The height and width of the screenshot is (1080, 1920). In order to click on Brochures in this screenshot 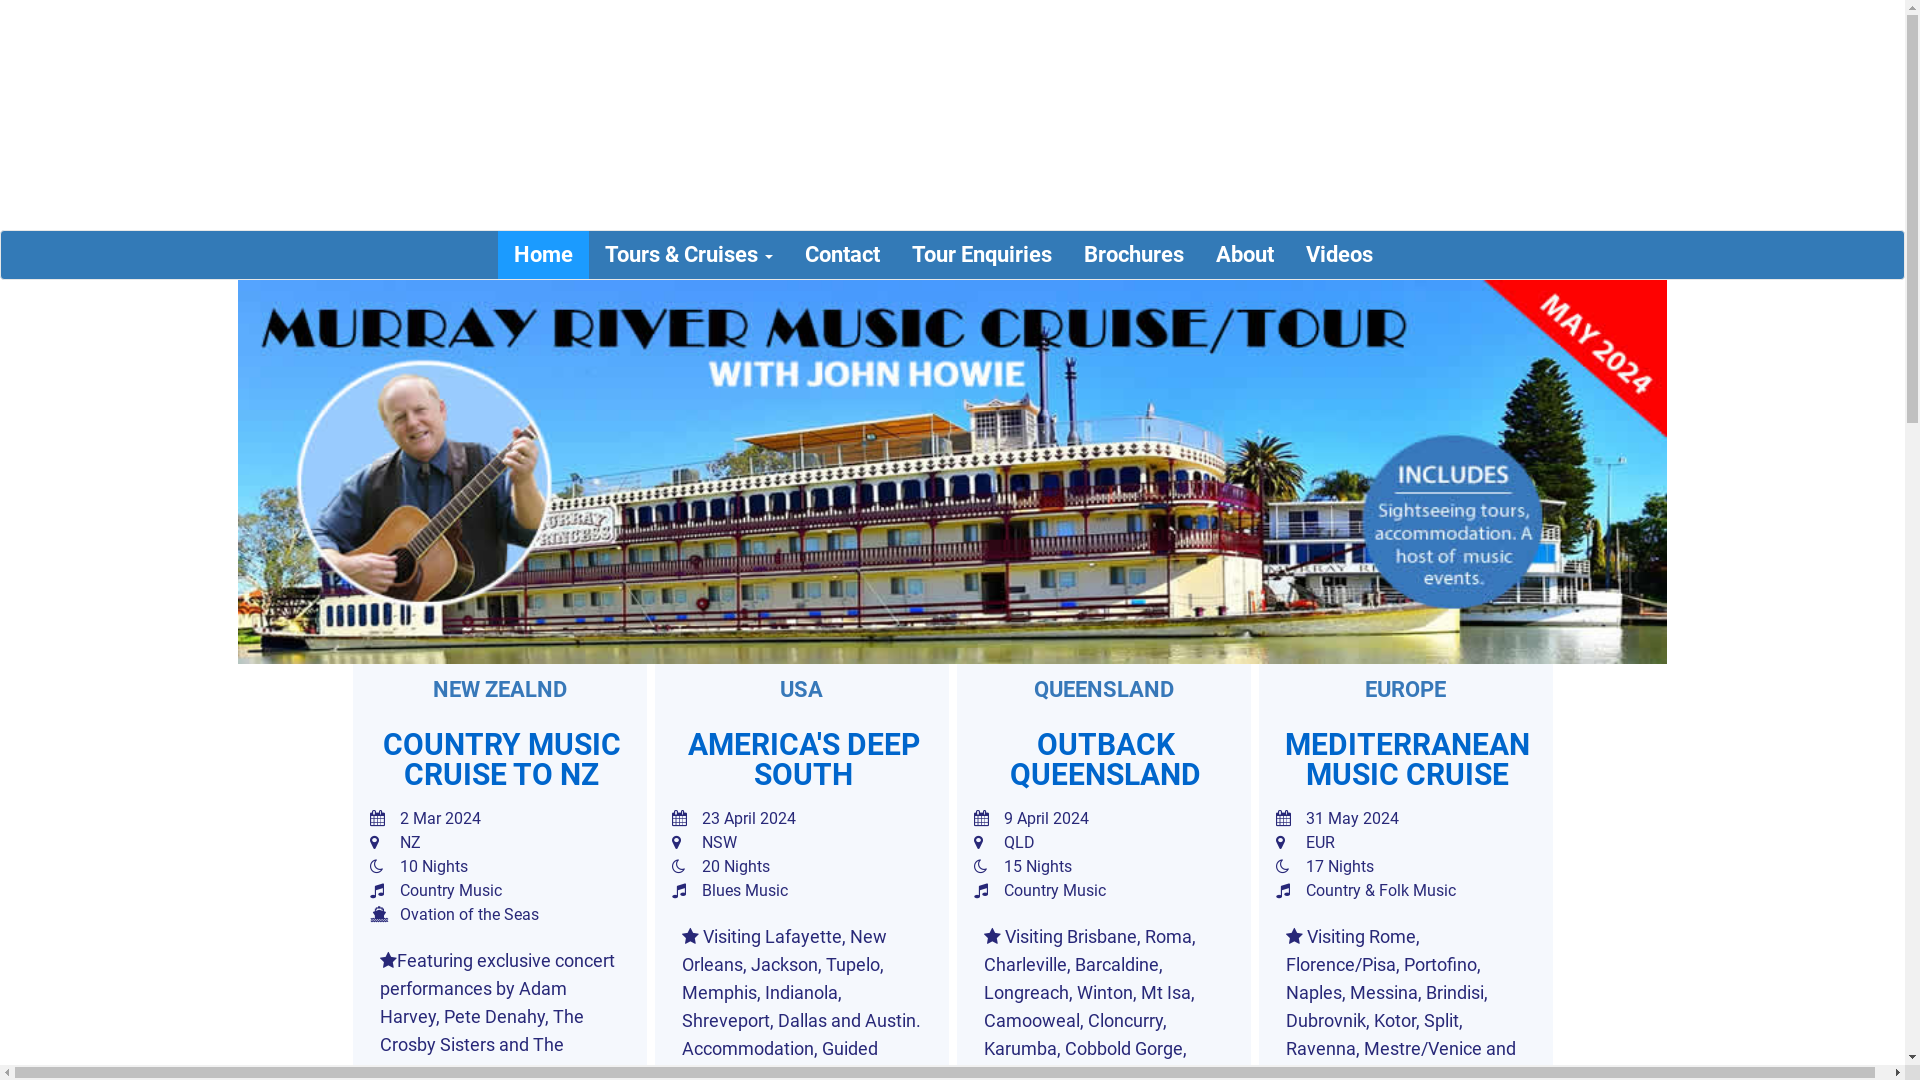, I will do `click(1134, 255)`.